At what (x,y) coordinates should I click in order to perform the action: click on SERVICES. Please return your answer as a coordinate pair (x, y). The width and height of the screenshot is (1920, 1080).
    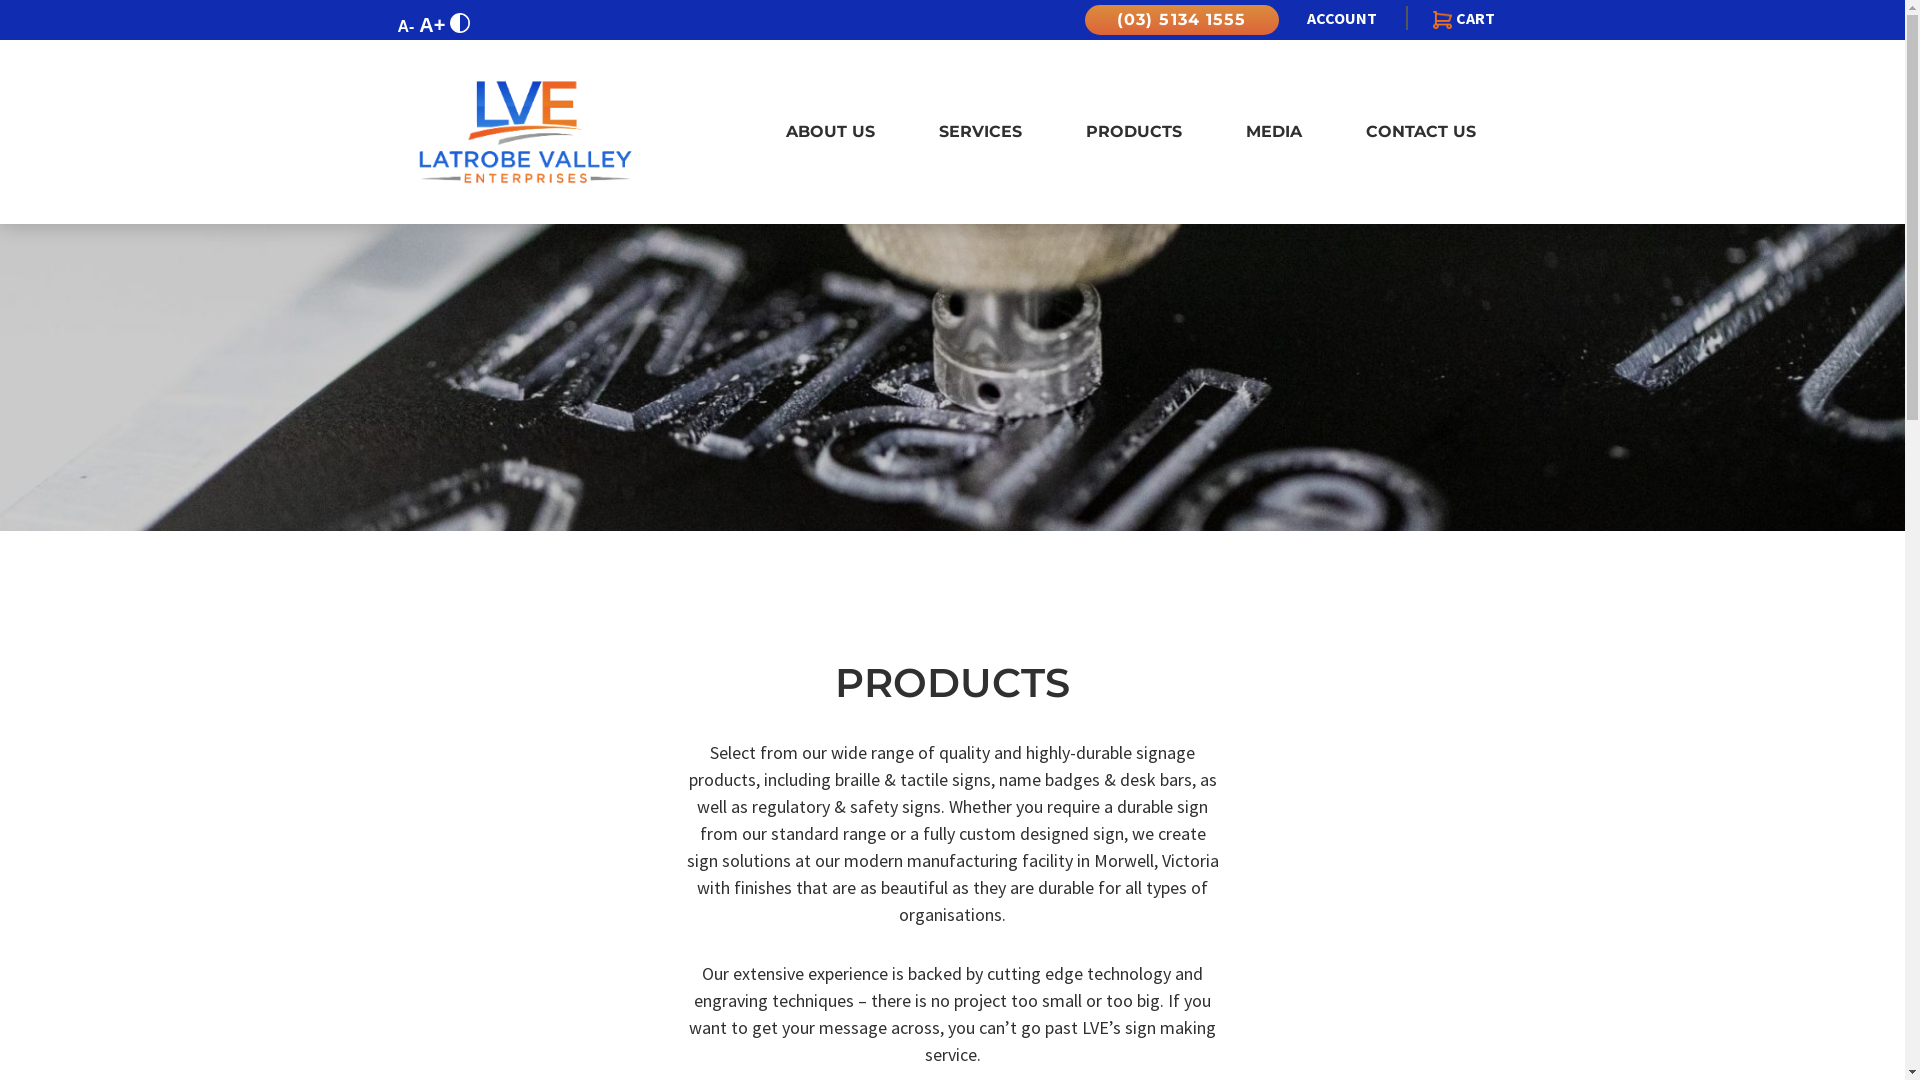
    Looking at the image, I should click on (980, 132).